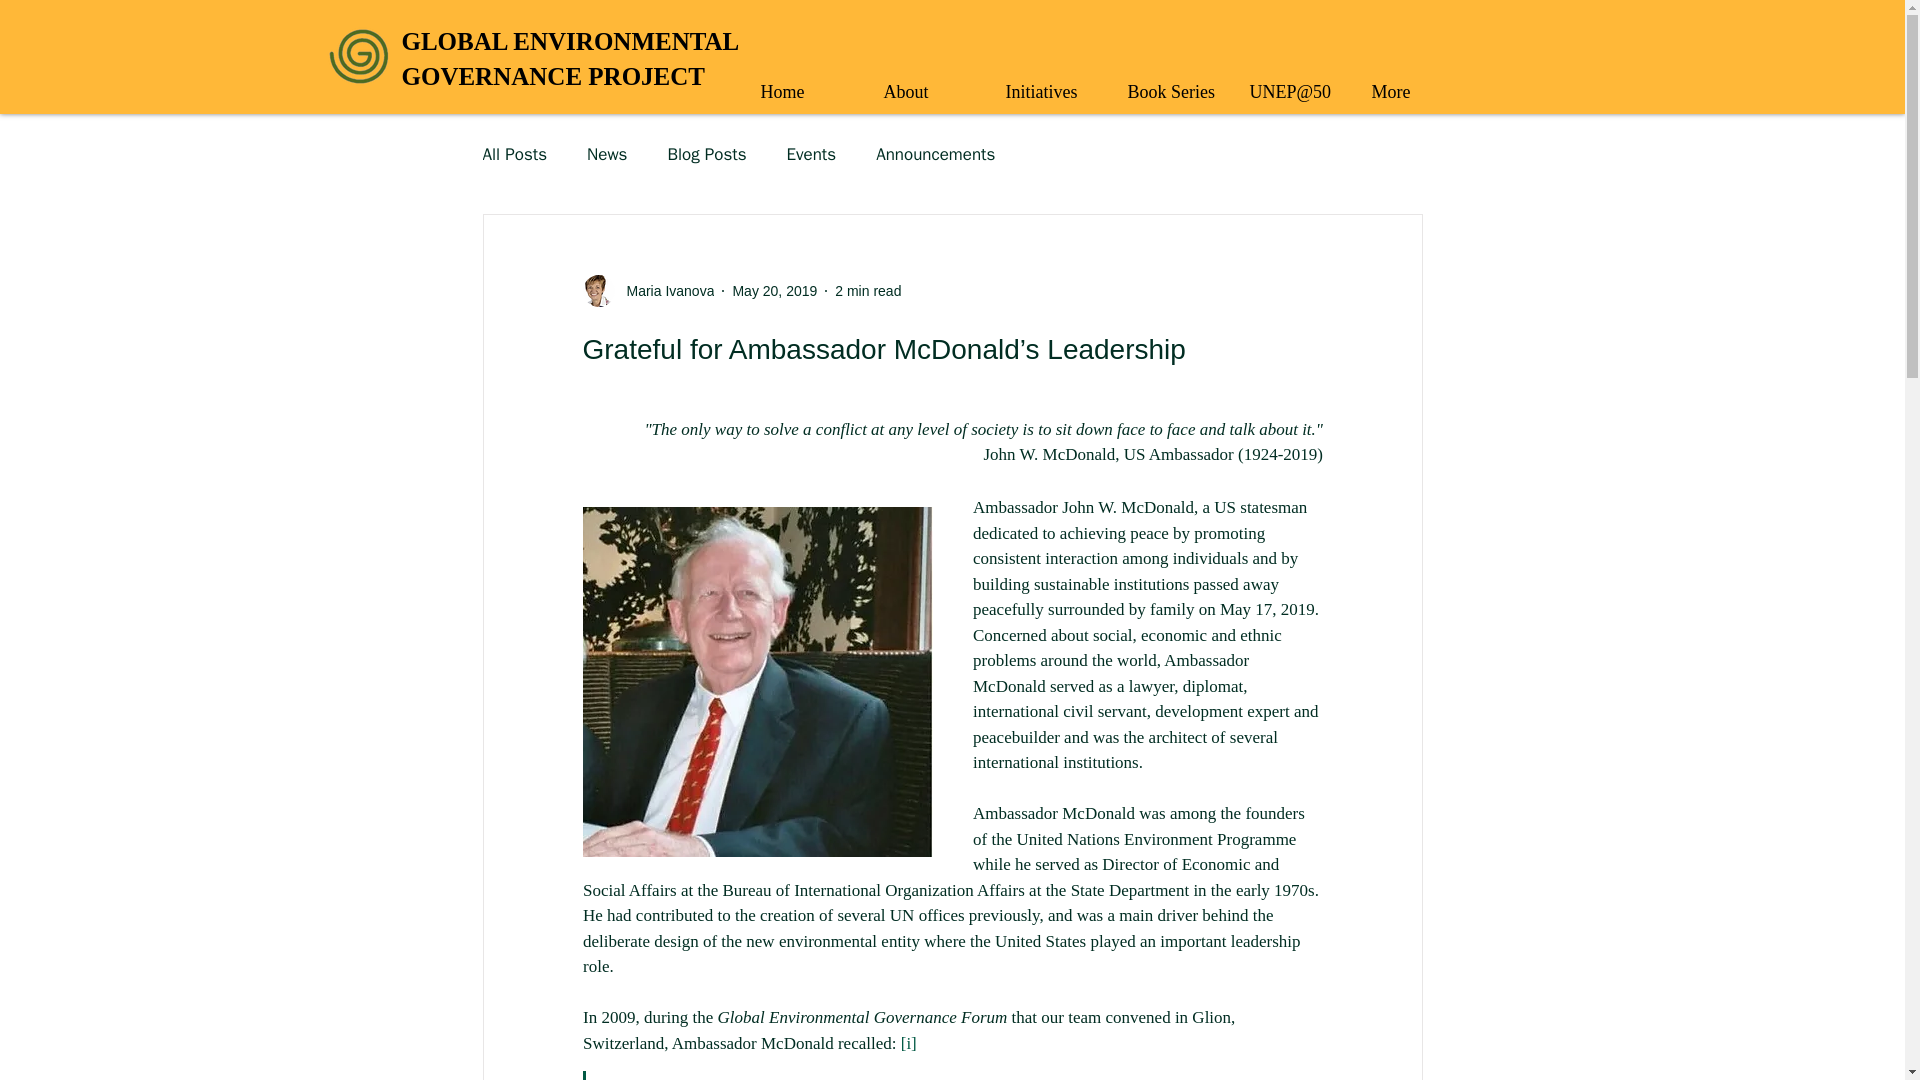  I want to click on Home, so click(814, 83).